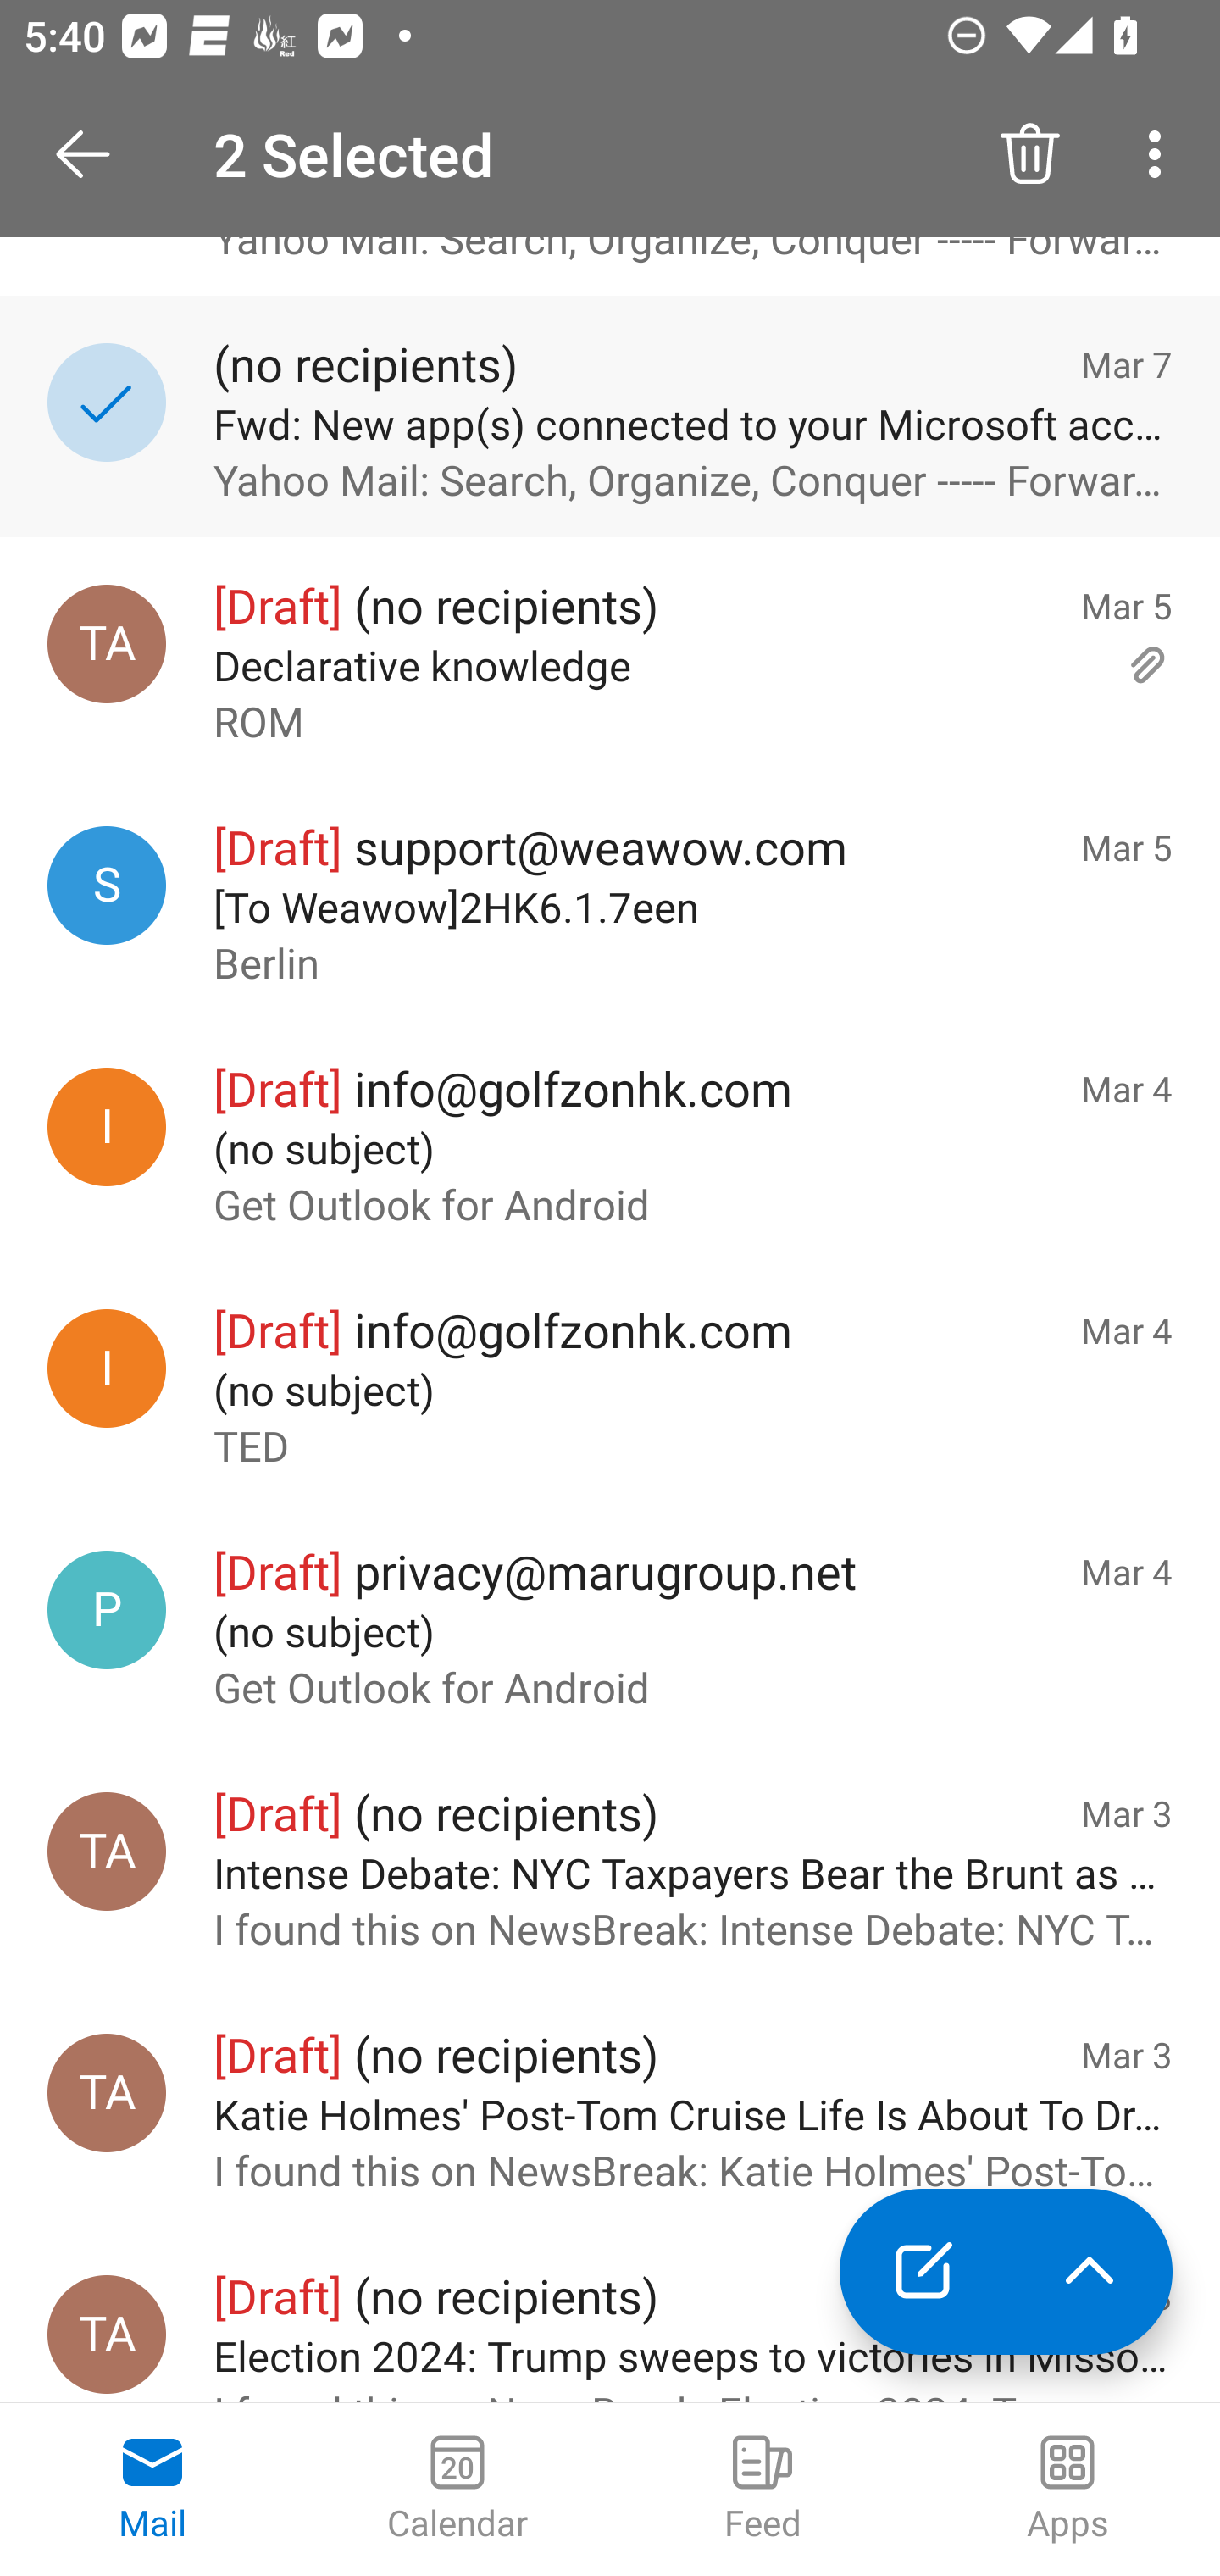 The width and height of the screenshot is (1220, 2576). I want to click on Test Appium, testappium002@outlook.com, so click(107, 644).